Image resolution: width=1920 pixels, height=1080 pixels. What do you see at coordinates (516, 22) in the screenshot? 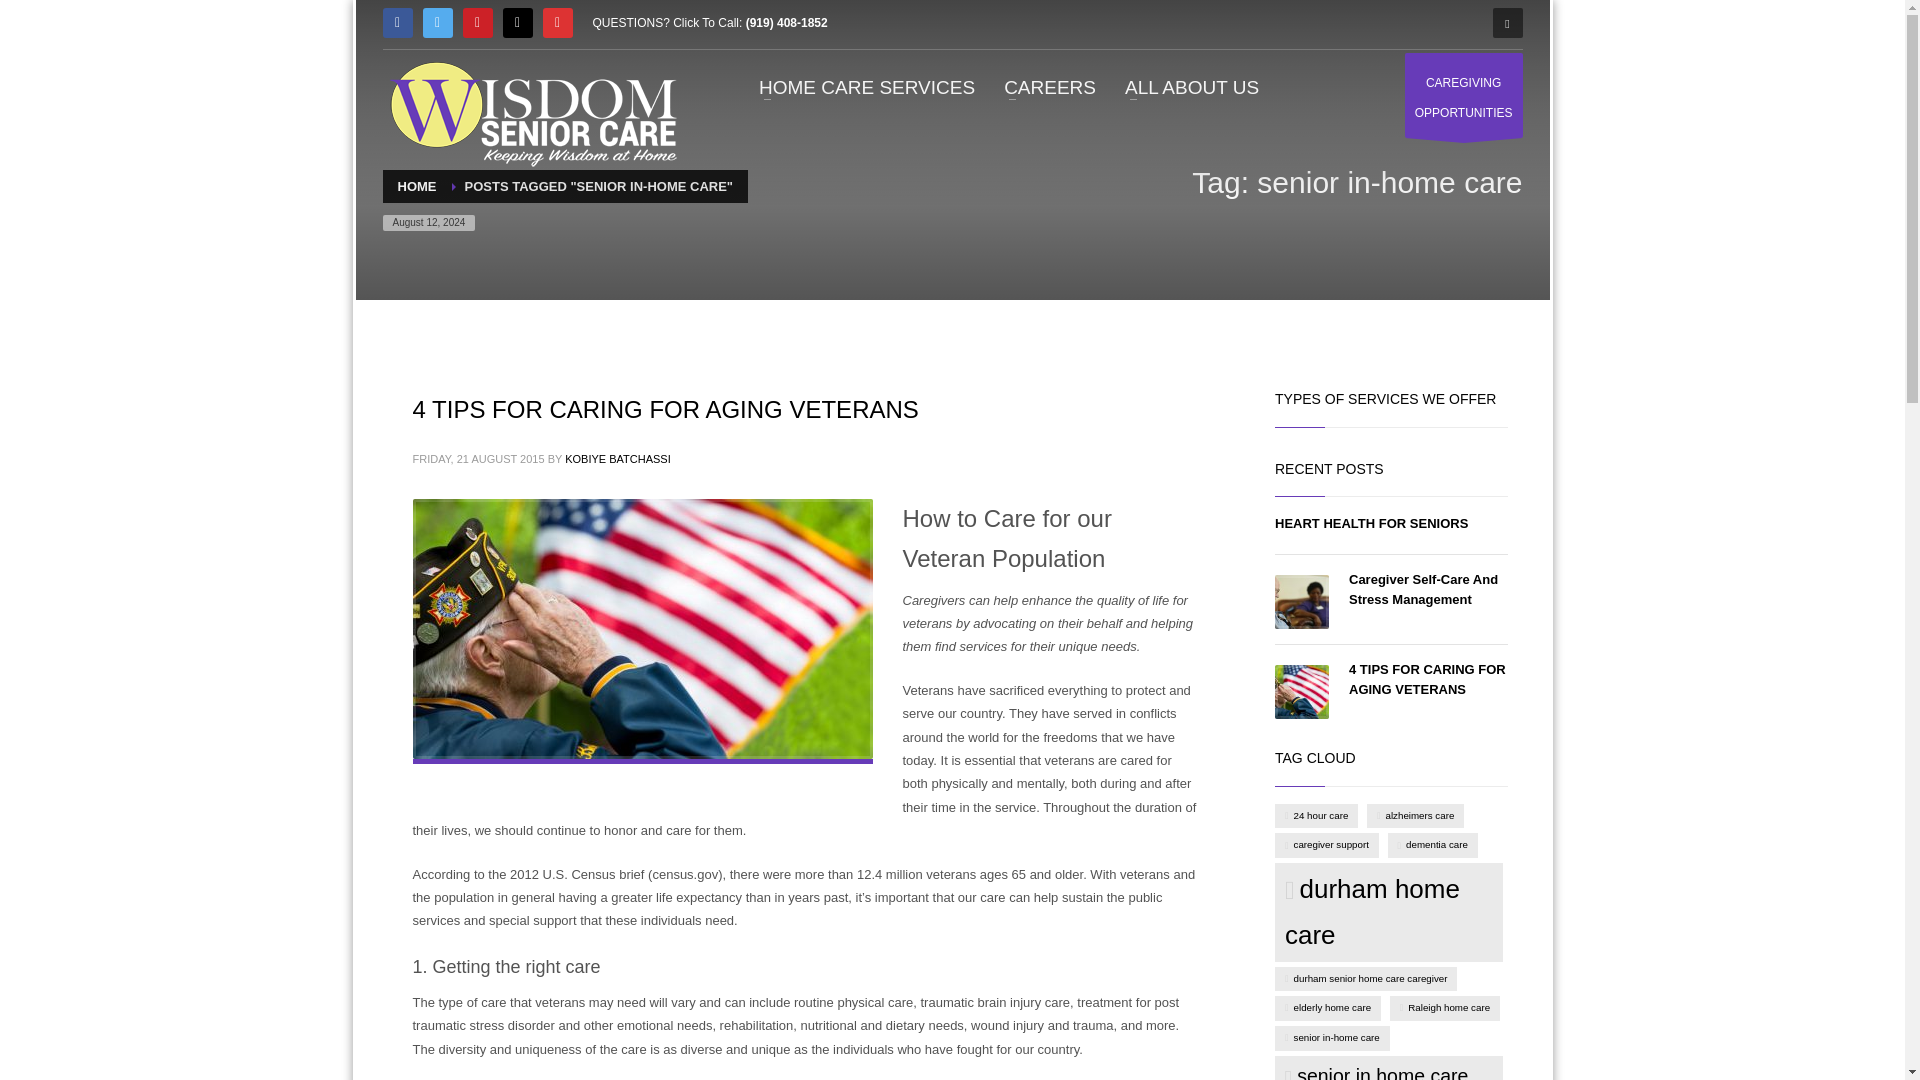
I see `HOME` at bounding box center [516, 22].